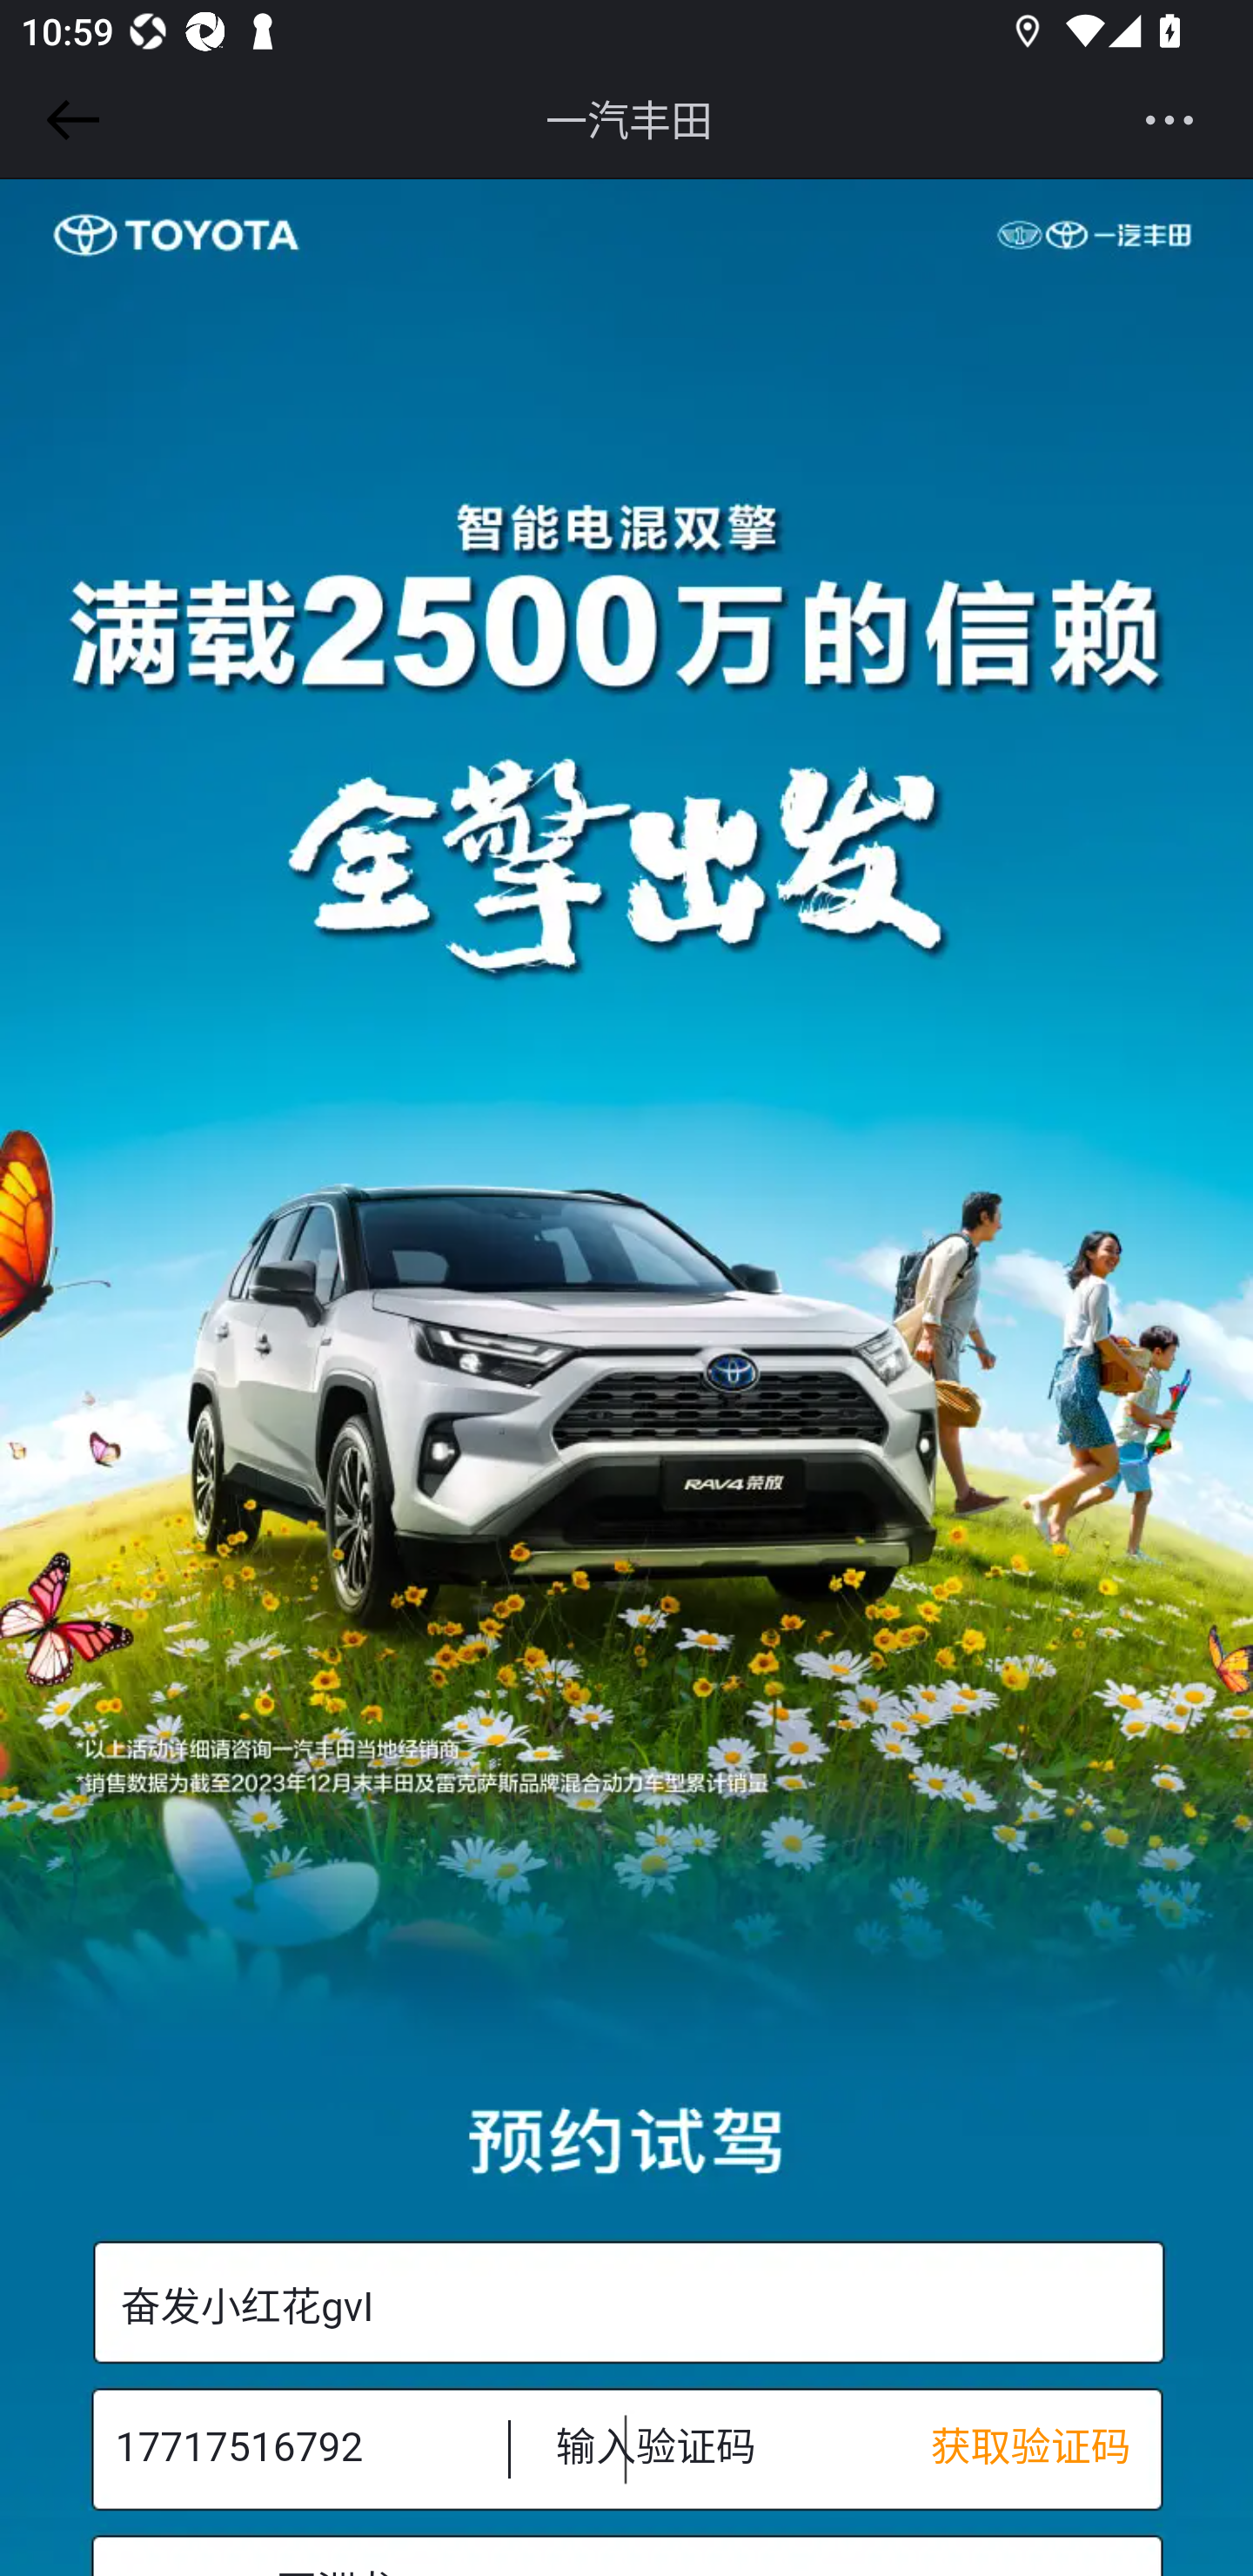  What do you see at coordinates (1046, 2448) in the screenshot?
I see `获取验证码` at bounding box center [1046, 2448].